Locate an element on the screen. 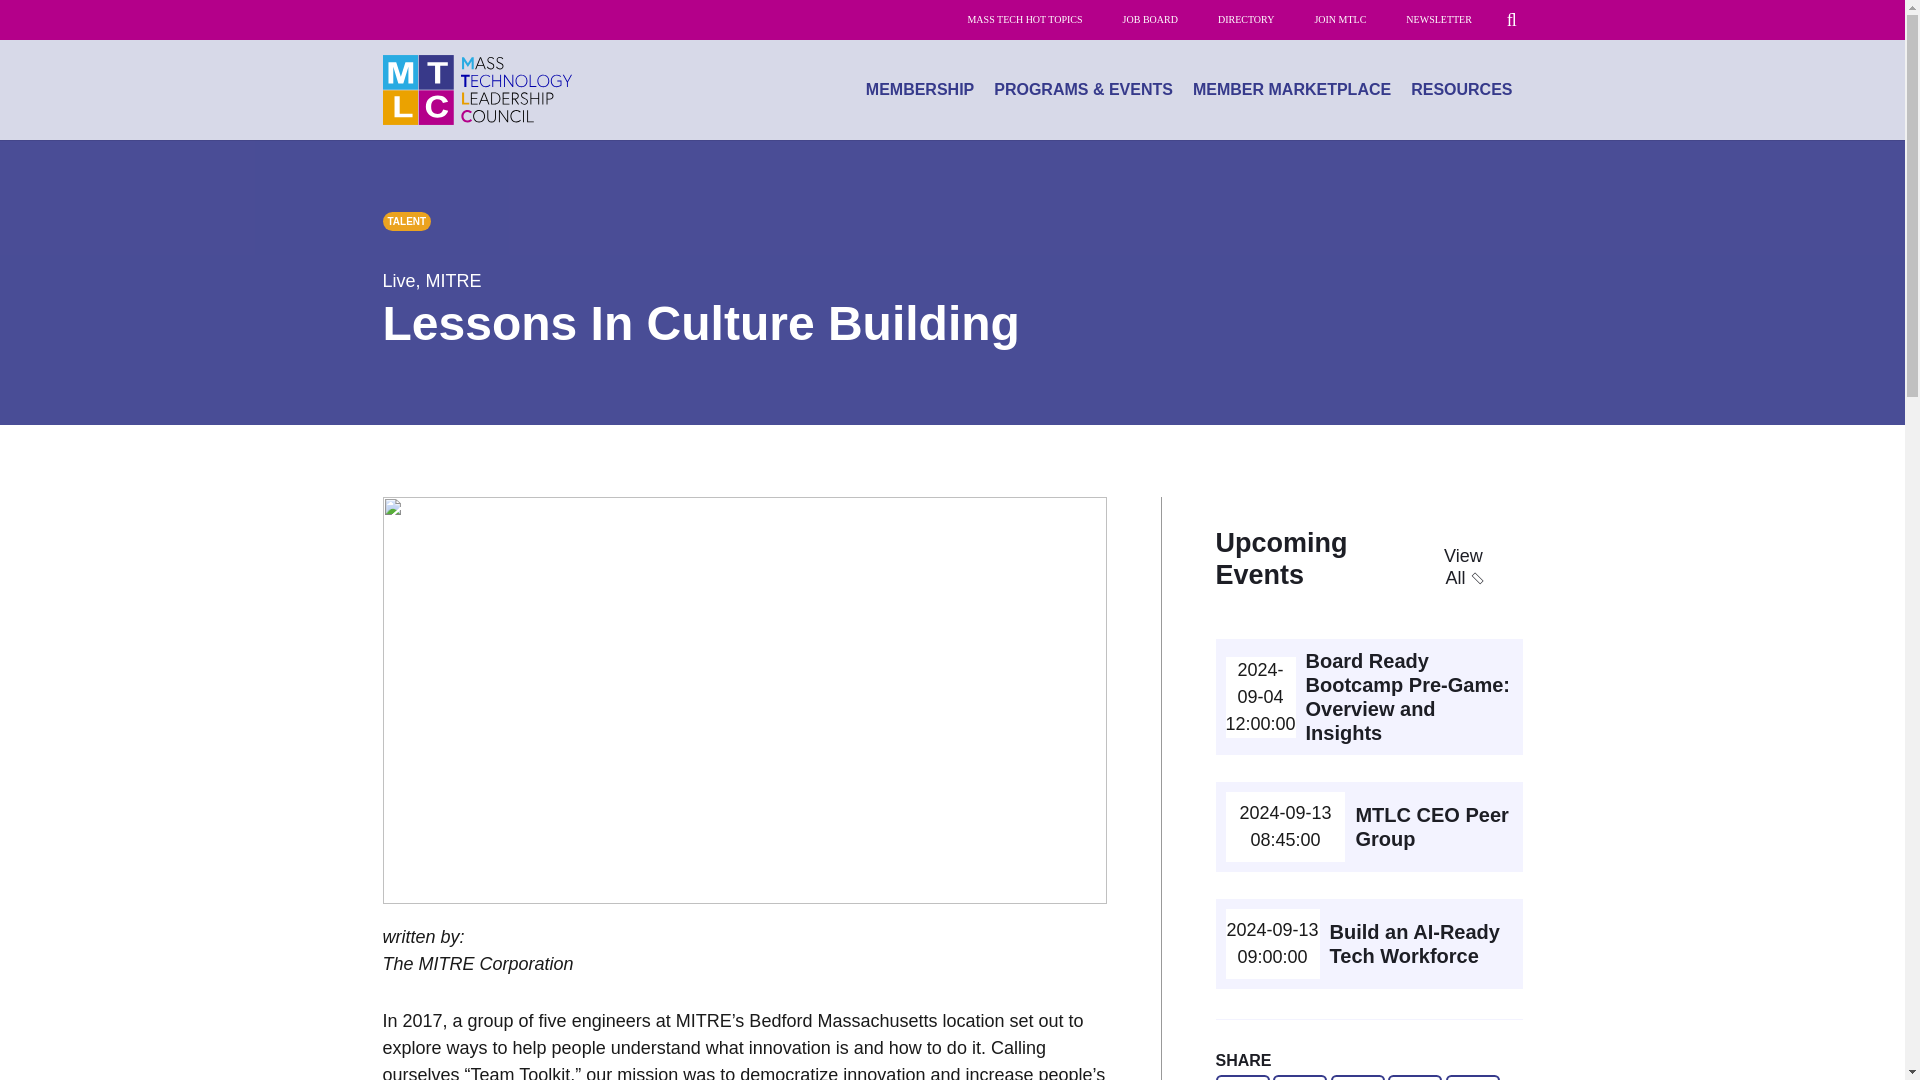 The height and width of the screenshot is (1080, 1920). MEMBERSHIP is located at coordinates (920, 90).